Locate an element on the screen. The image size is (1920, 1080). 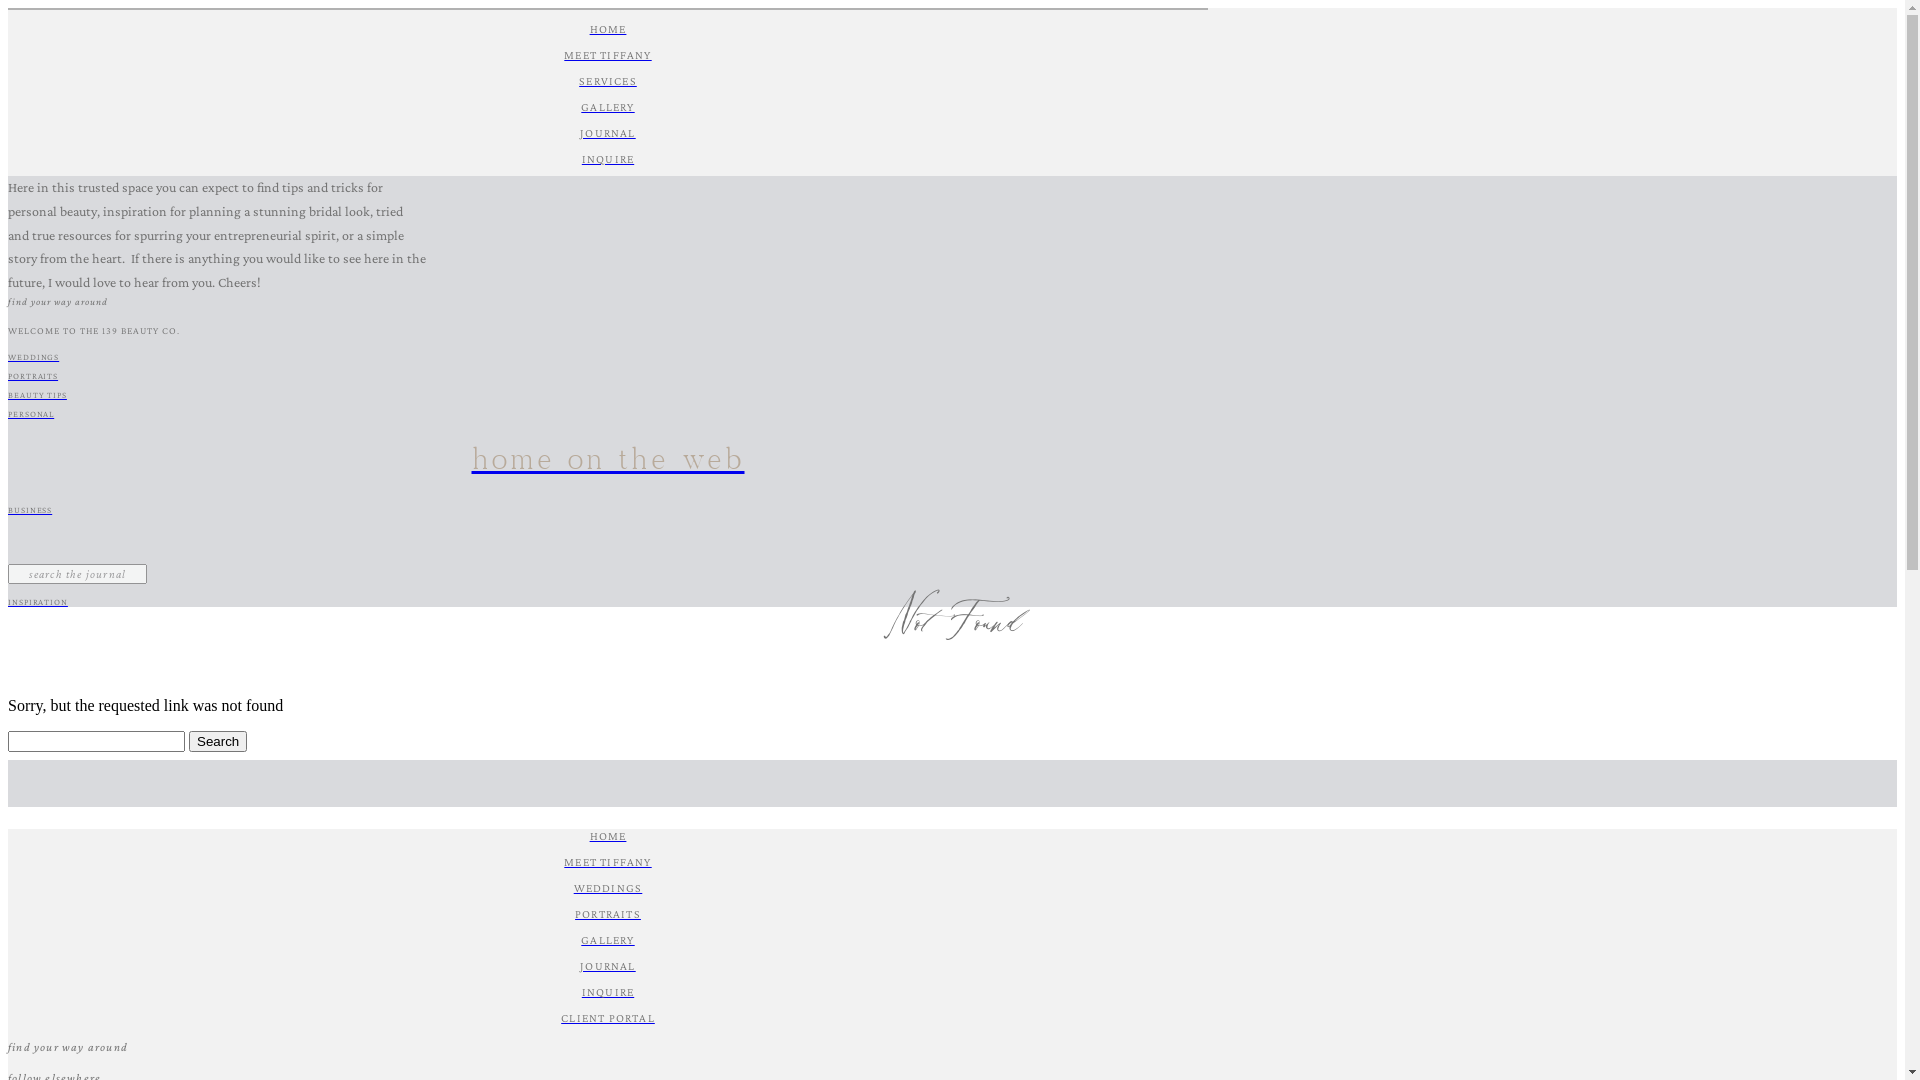
home on the web is located at coordinates (608, 462).